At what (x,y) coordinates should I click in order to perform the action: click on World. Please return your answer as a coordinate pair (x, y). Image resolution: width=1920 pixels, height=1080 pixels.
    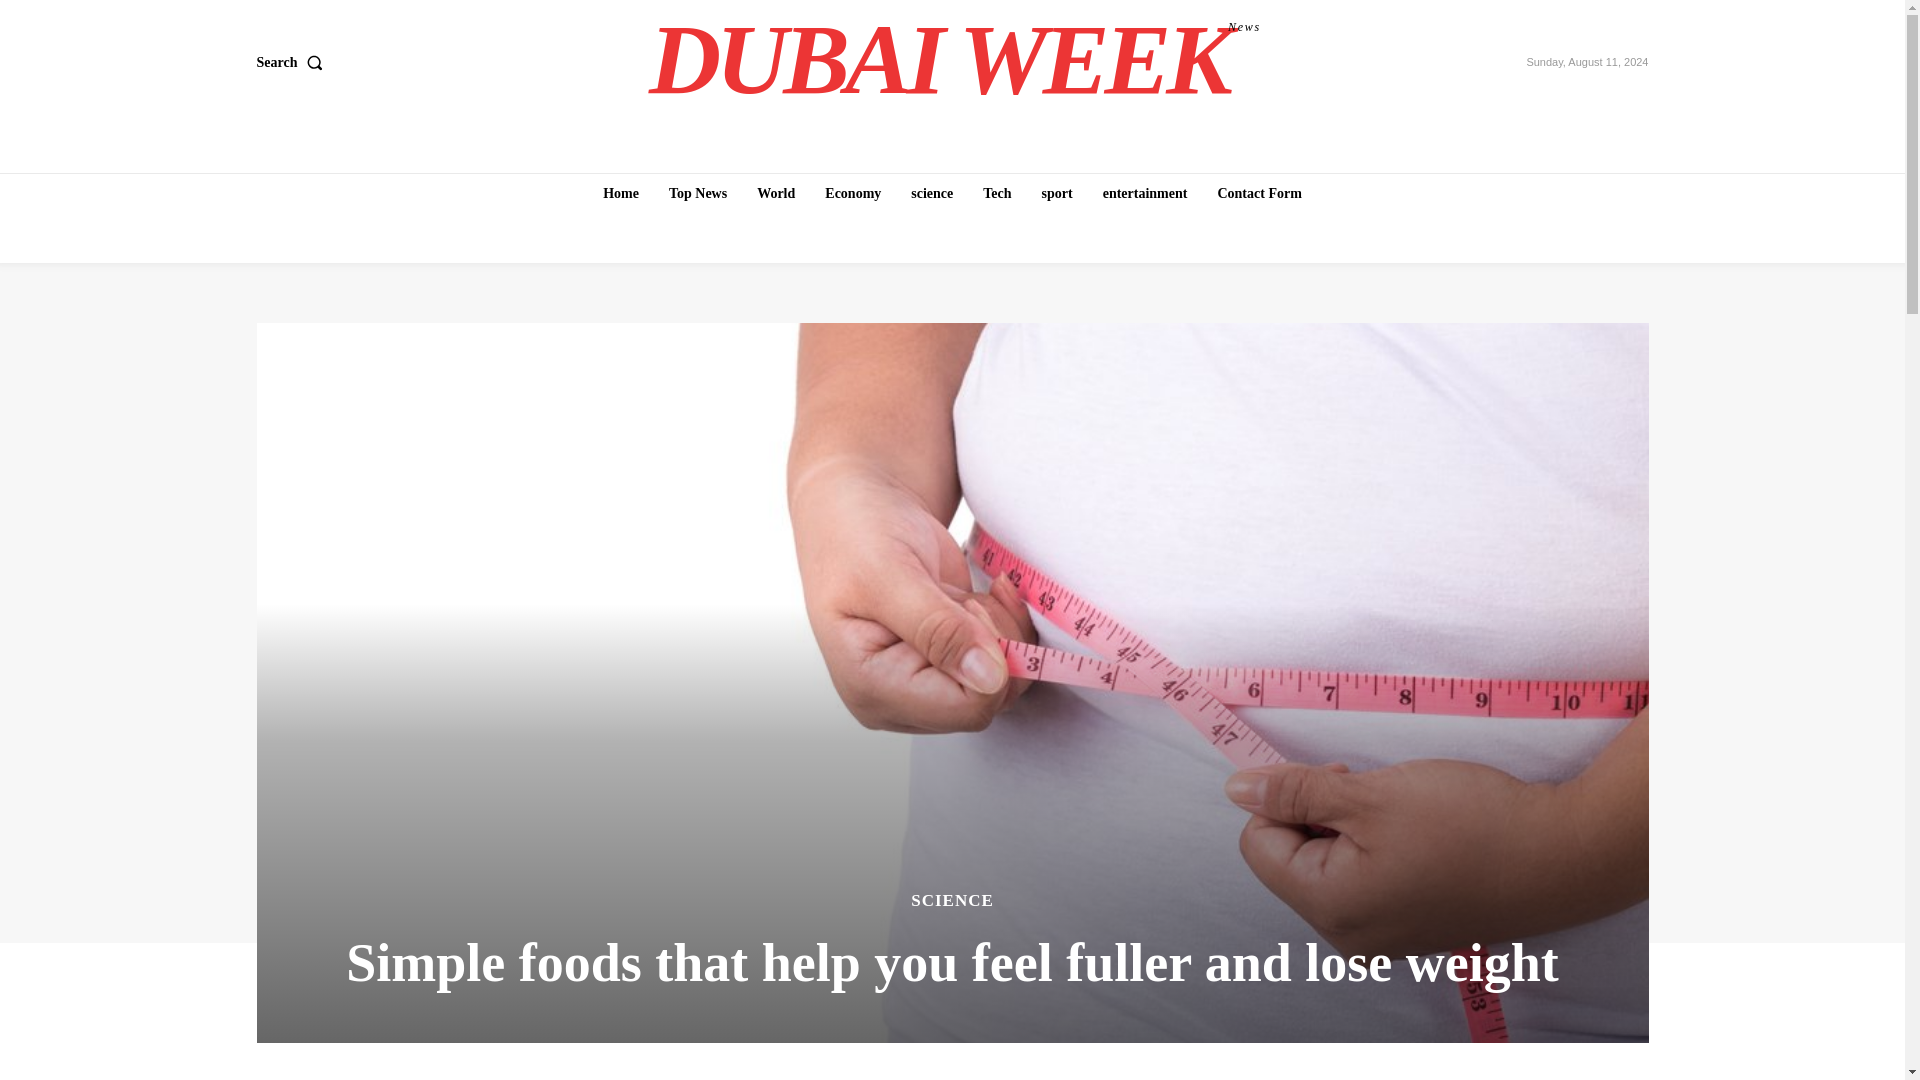
    Looking at the image, I should click on (775, 193).